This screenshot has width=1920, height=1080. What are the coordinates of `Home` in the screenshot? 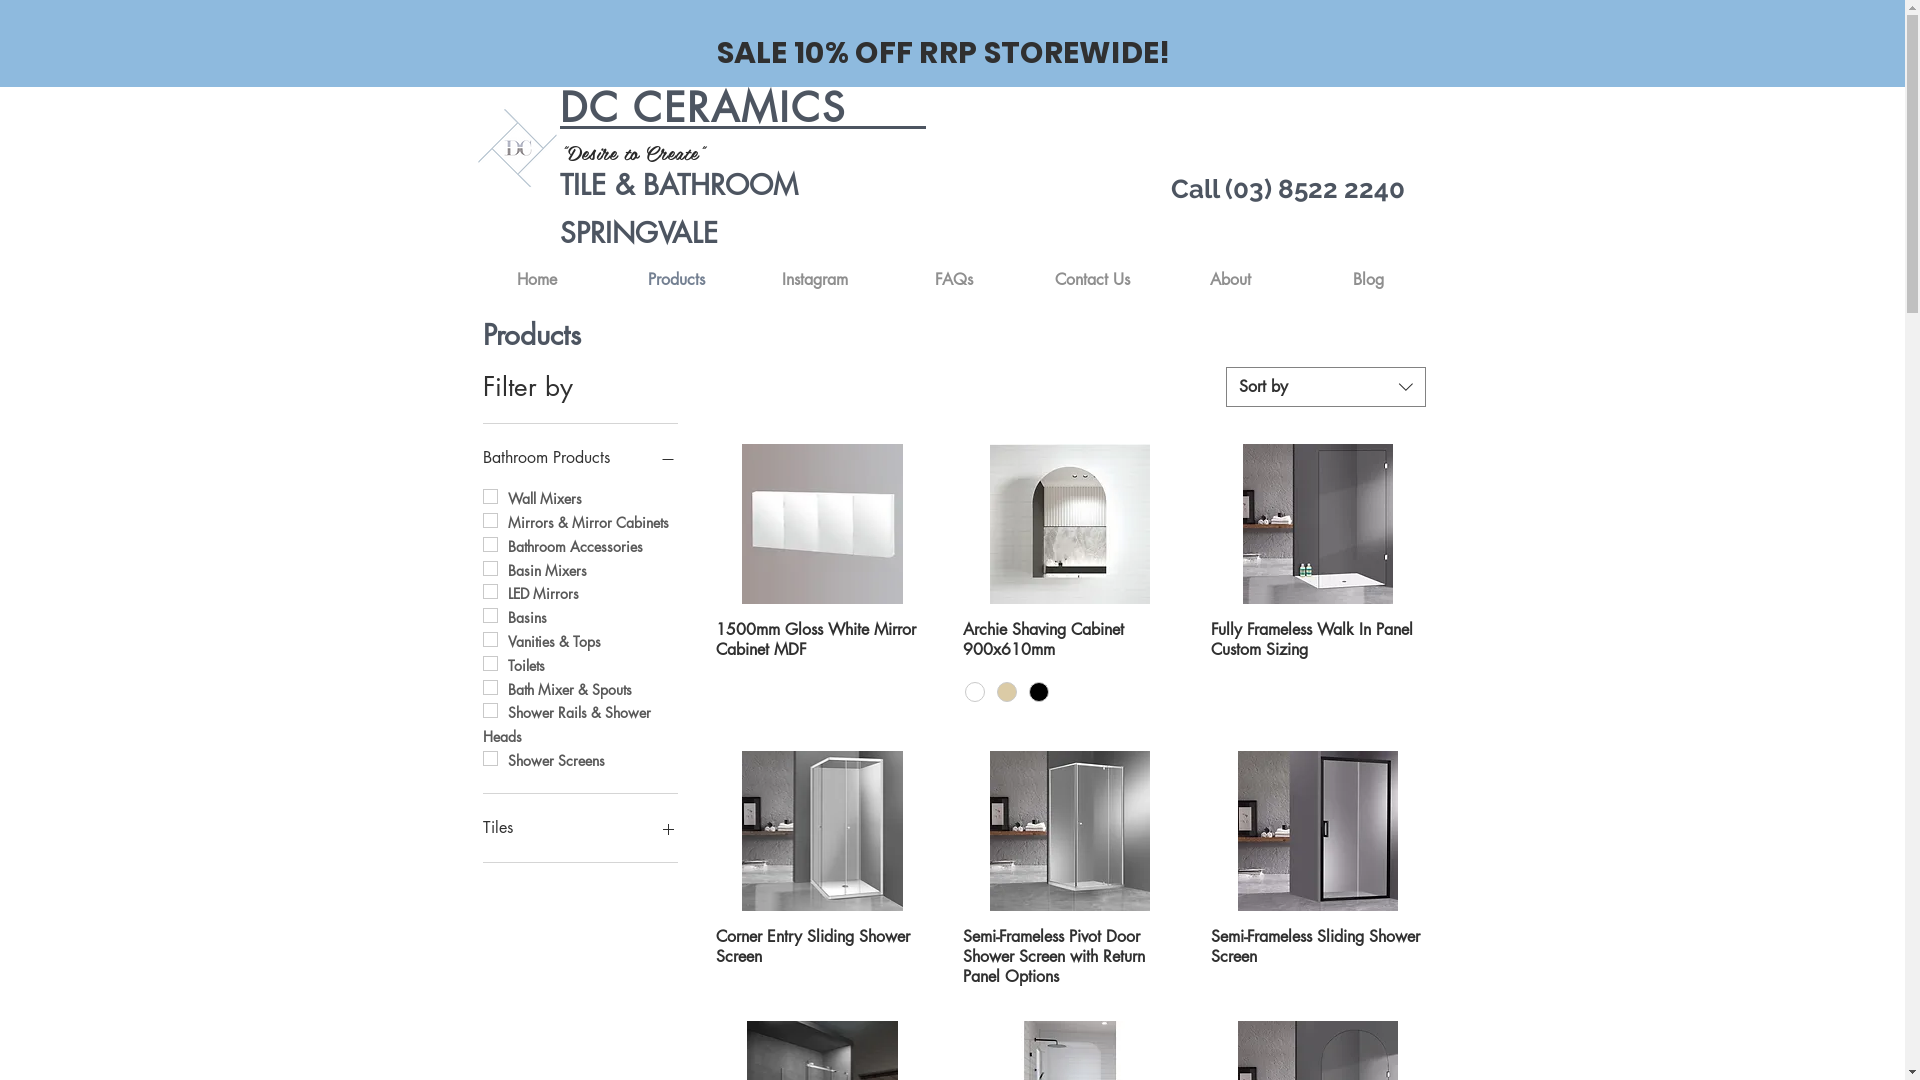 It's located at (538, 280).